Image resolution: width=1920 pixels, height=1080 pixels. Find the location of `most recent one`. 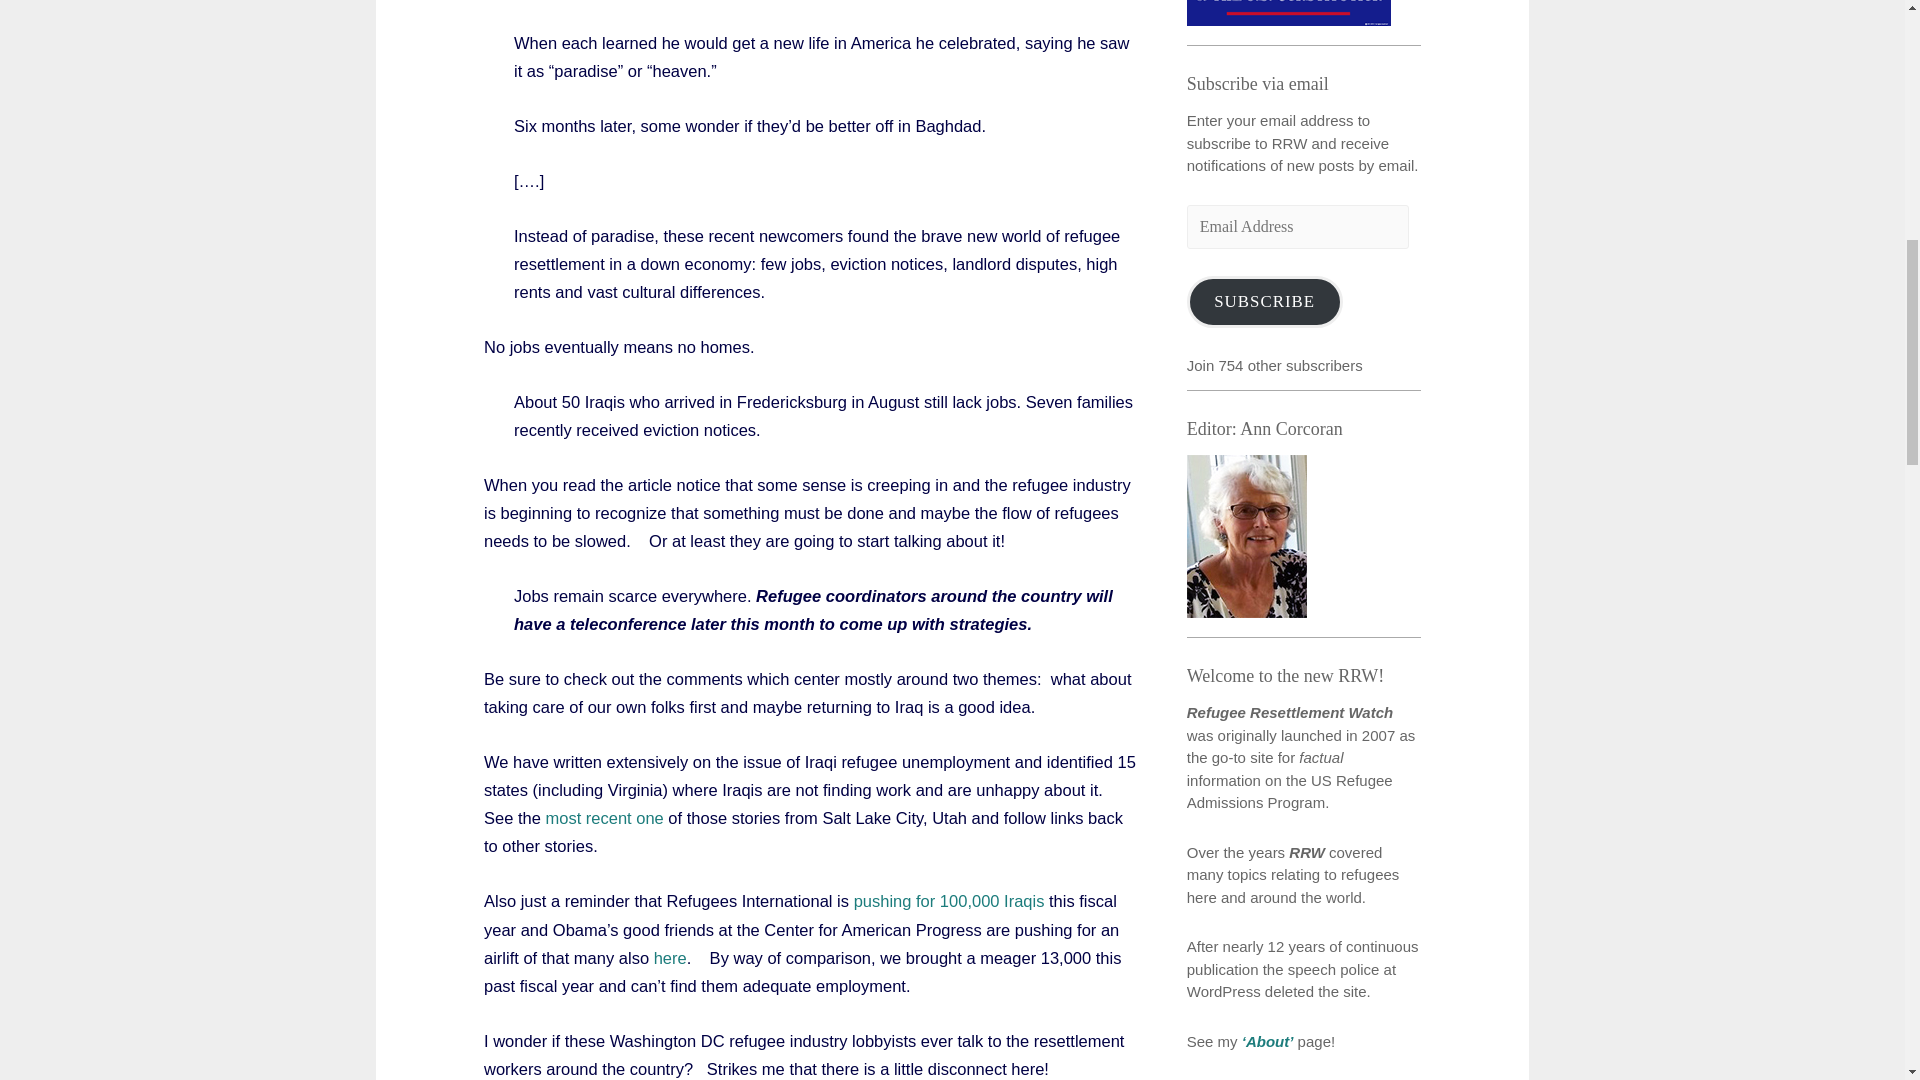

most recent one is located at coordinates (604, 818).